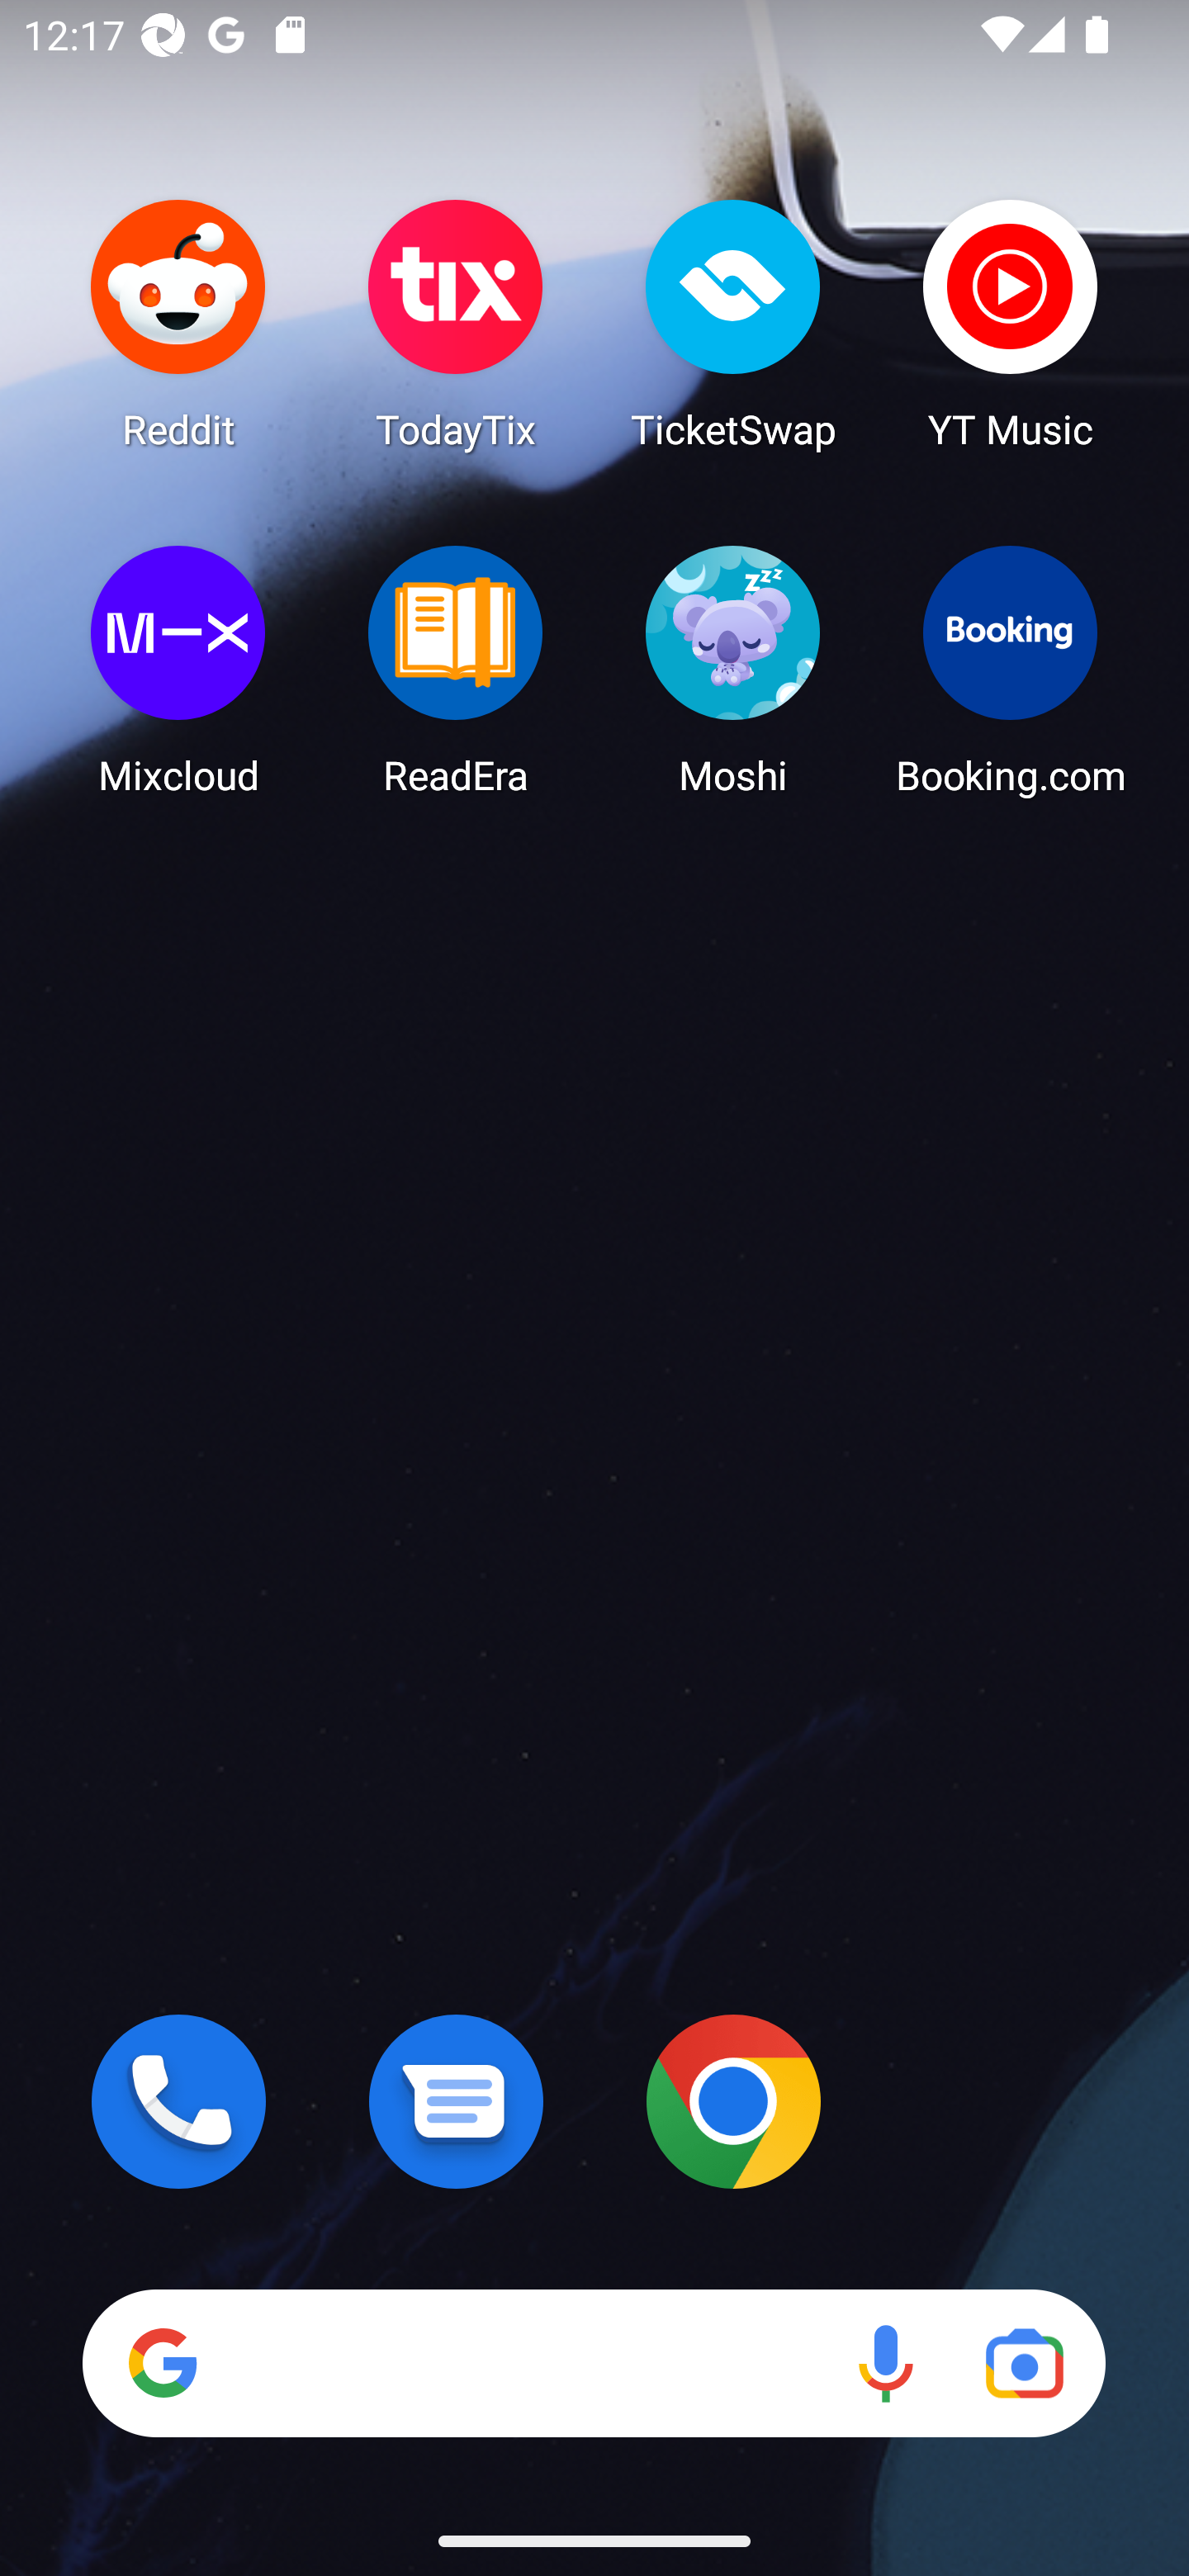  What do you see at coordinates (178, 324) in the screenshot?
I see `Reddit` at bounding box center [178, 324].